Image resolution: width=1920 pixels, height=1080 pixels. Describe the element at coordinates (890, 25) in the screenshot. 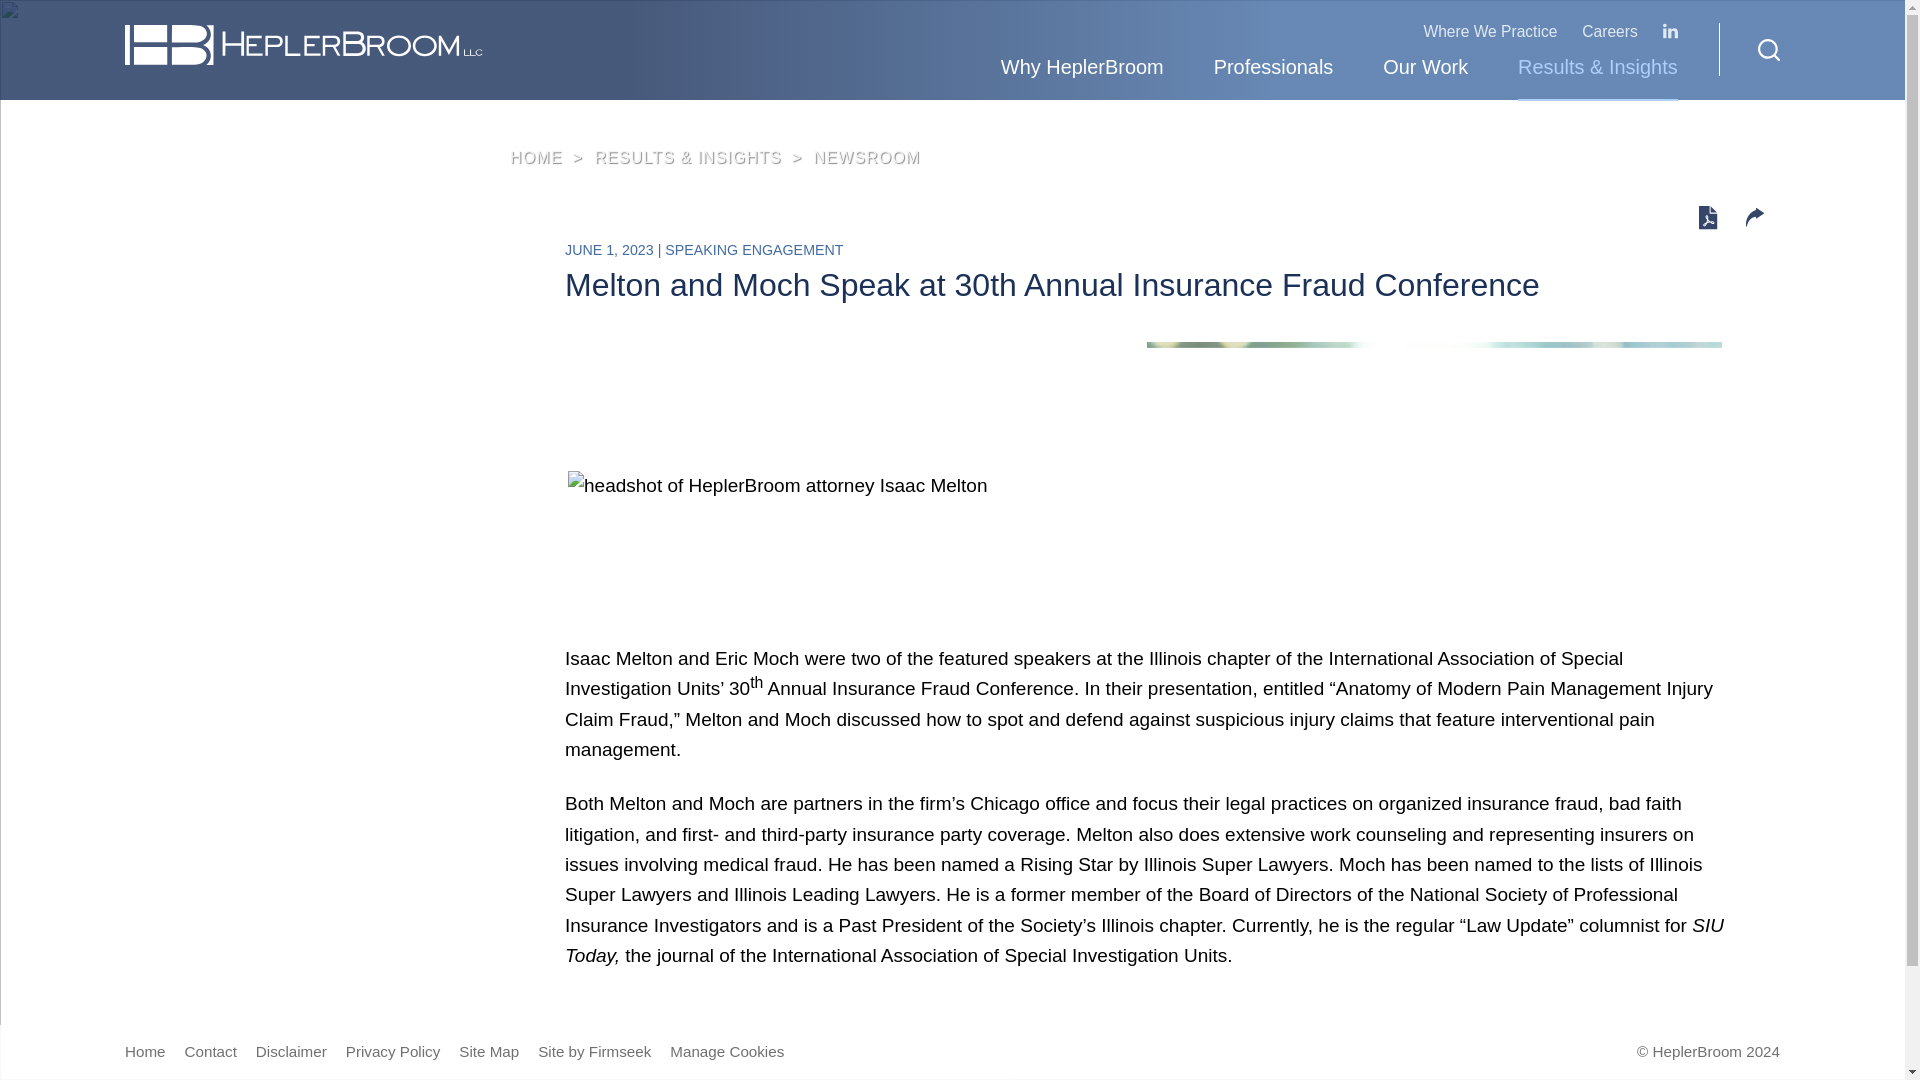

I see `Main Menu` at that location.